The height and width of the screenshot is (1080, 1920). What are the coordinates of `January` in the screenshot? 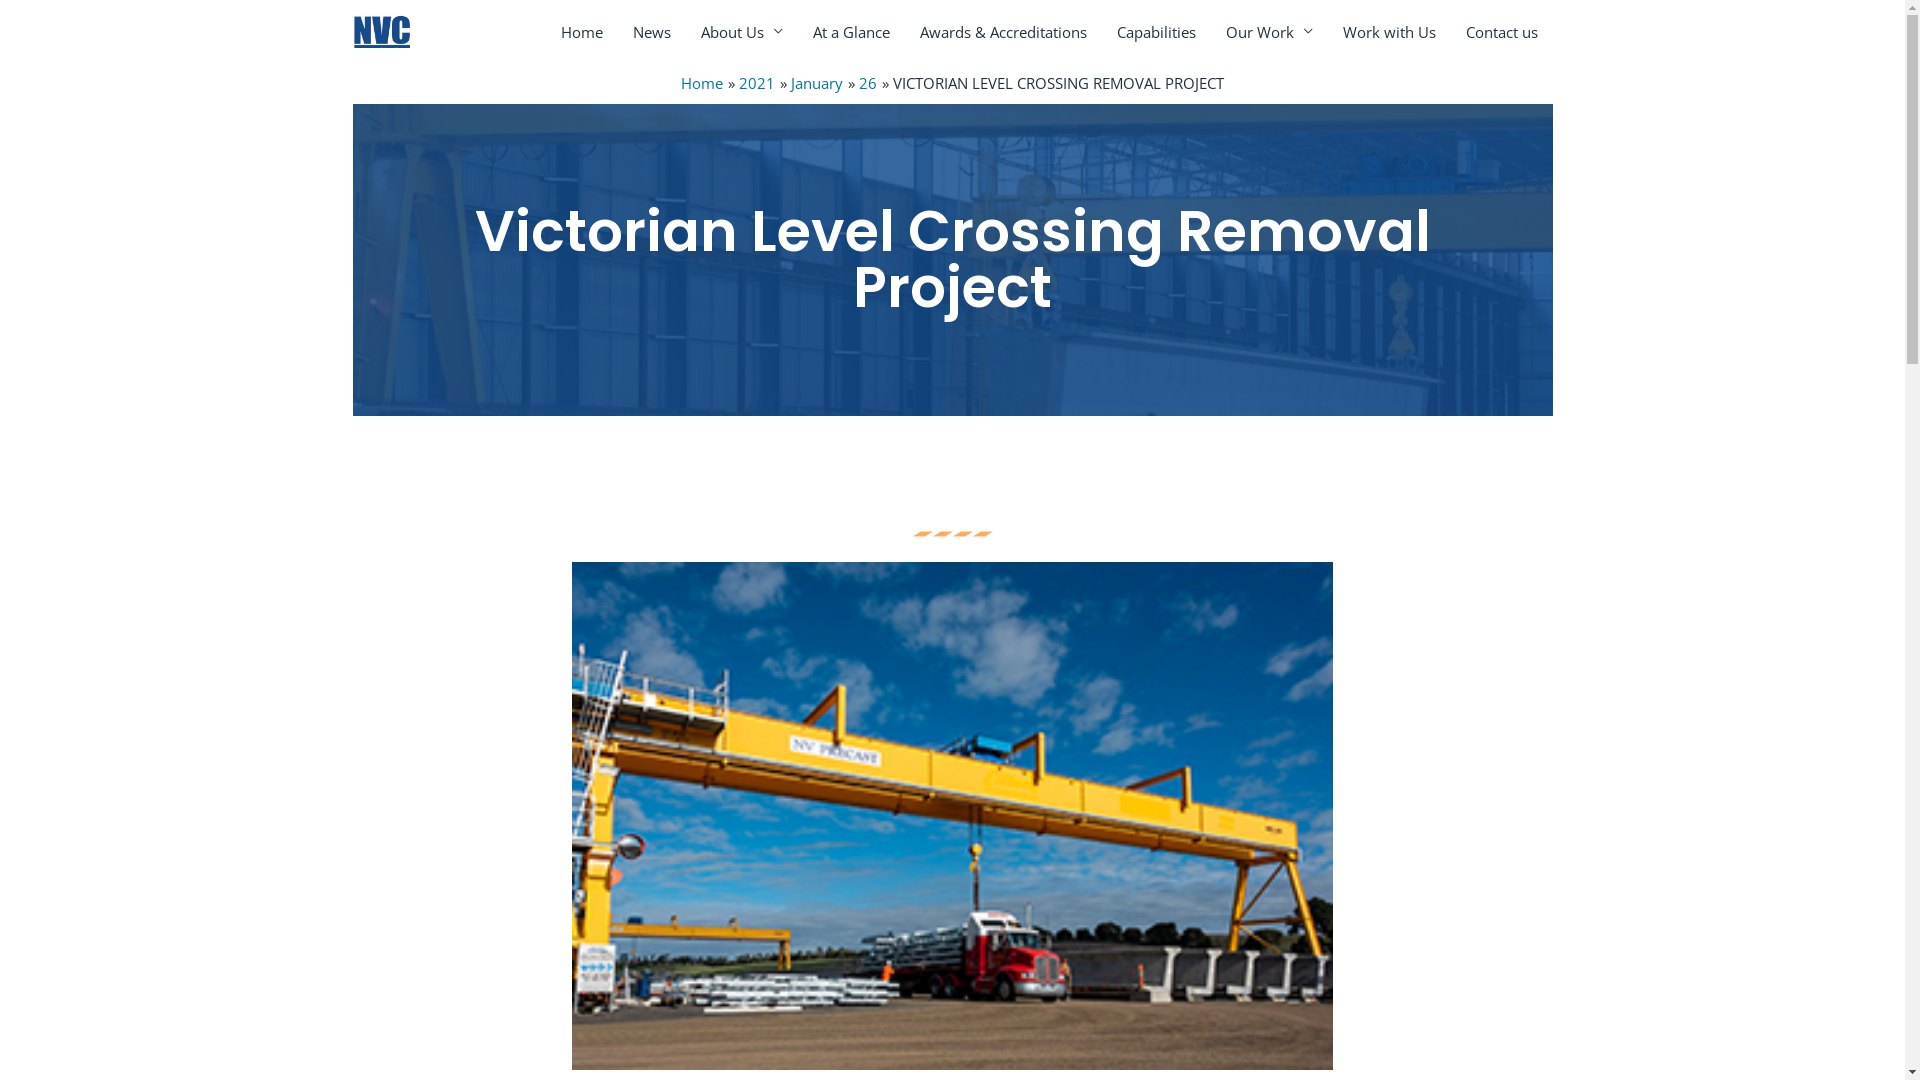 It's located at (817, 83).